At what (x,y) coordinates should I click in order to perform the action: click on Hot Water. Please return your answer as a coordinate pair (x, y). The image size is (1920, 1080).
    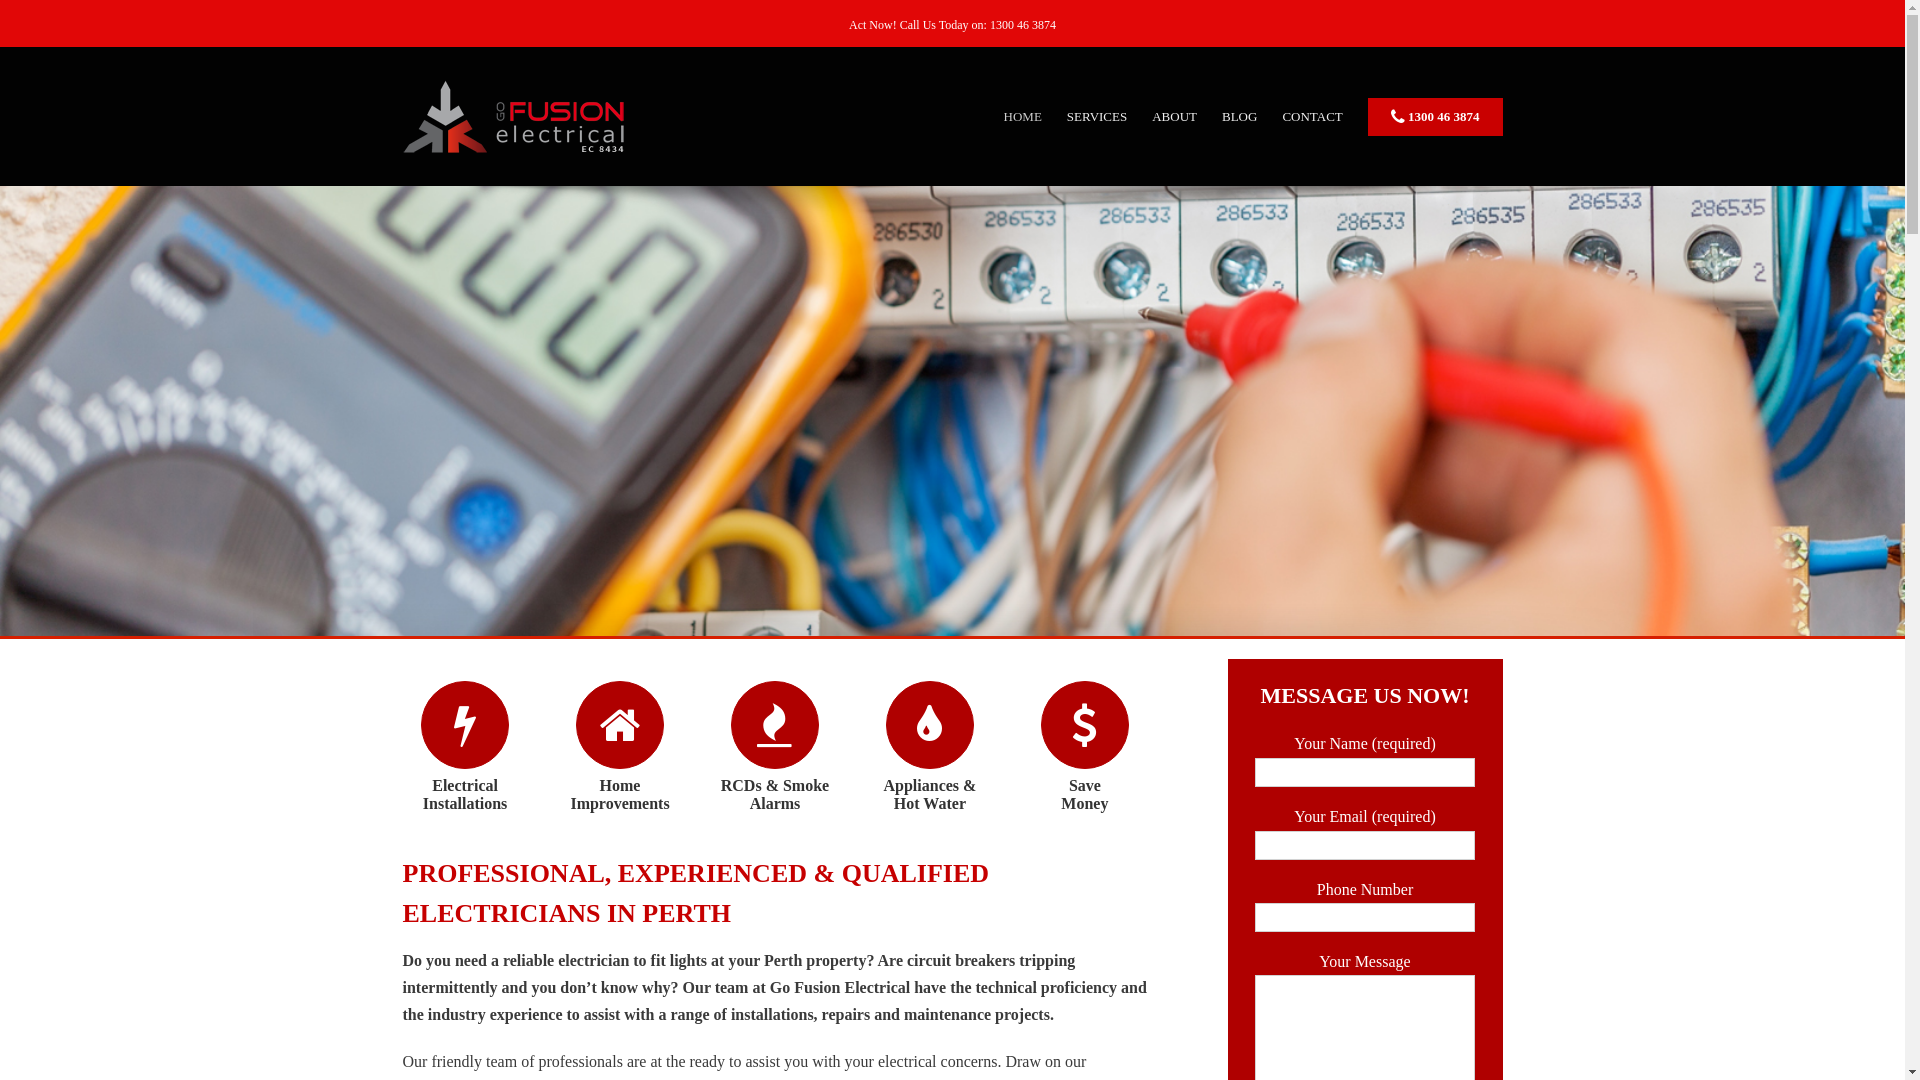
    Looking at the image, I should click on (930, 804).